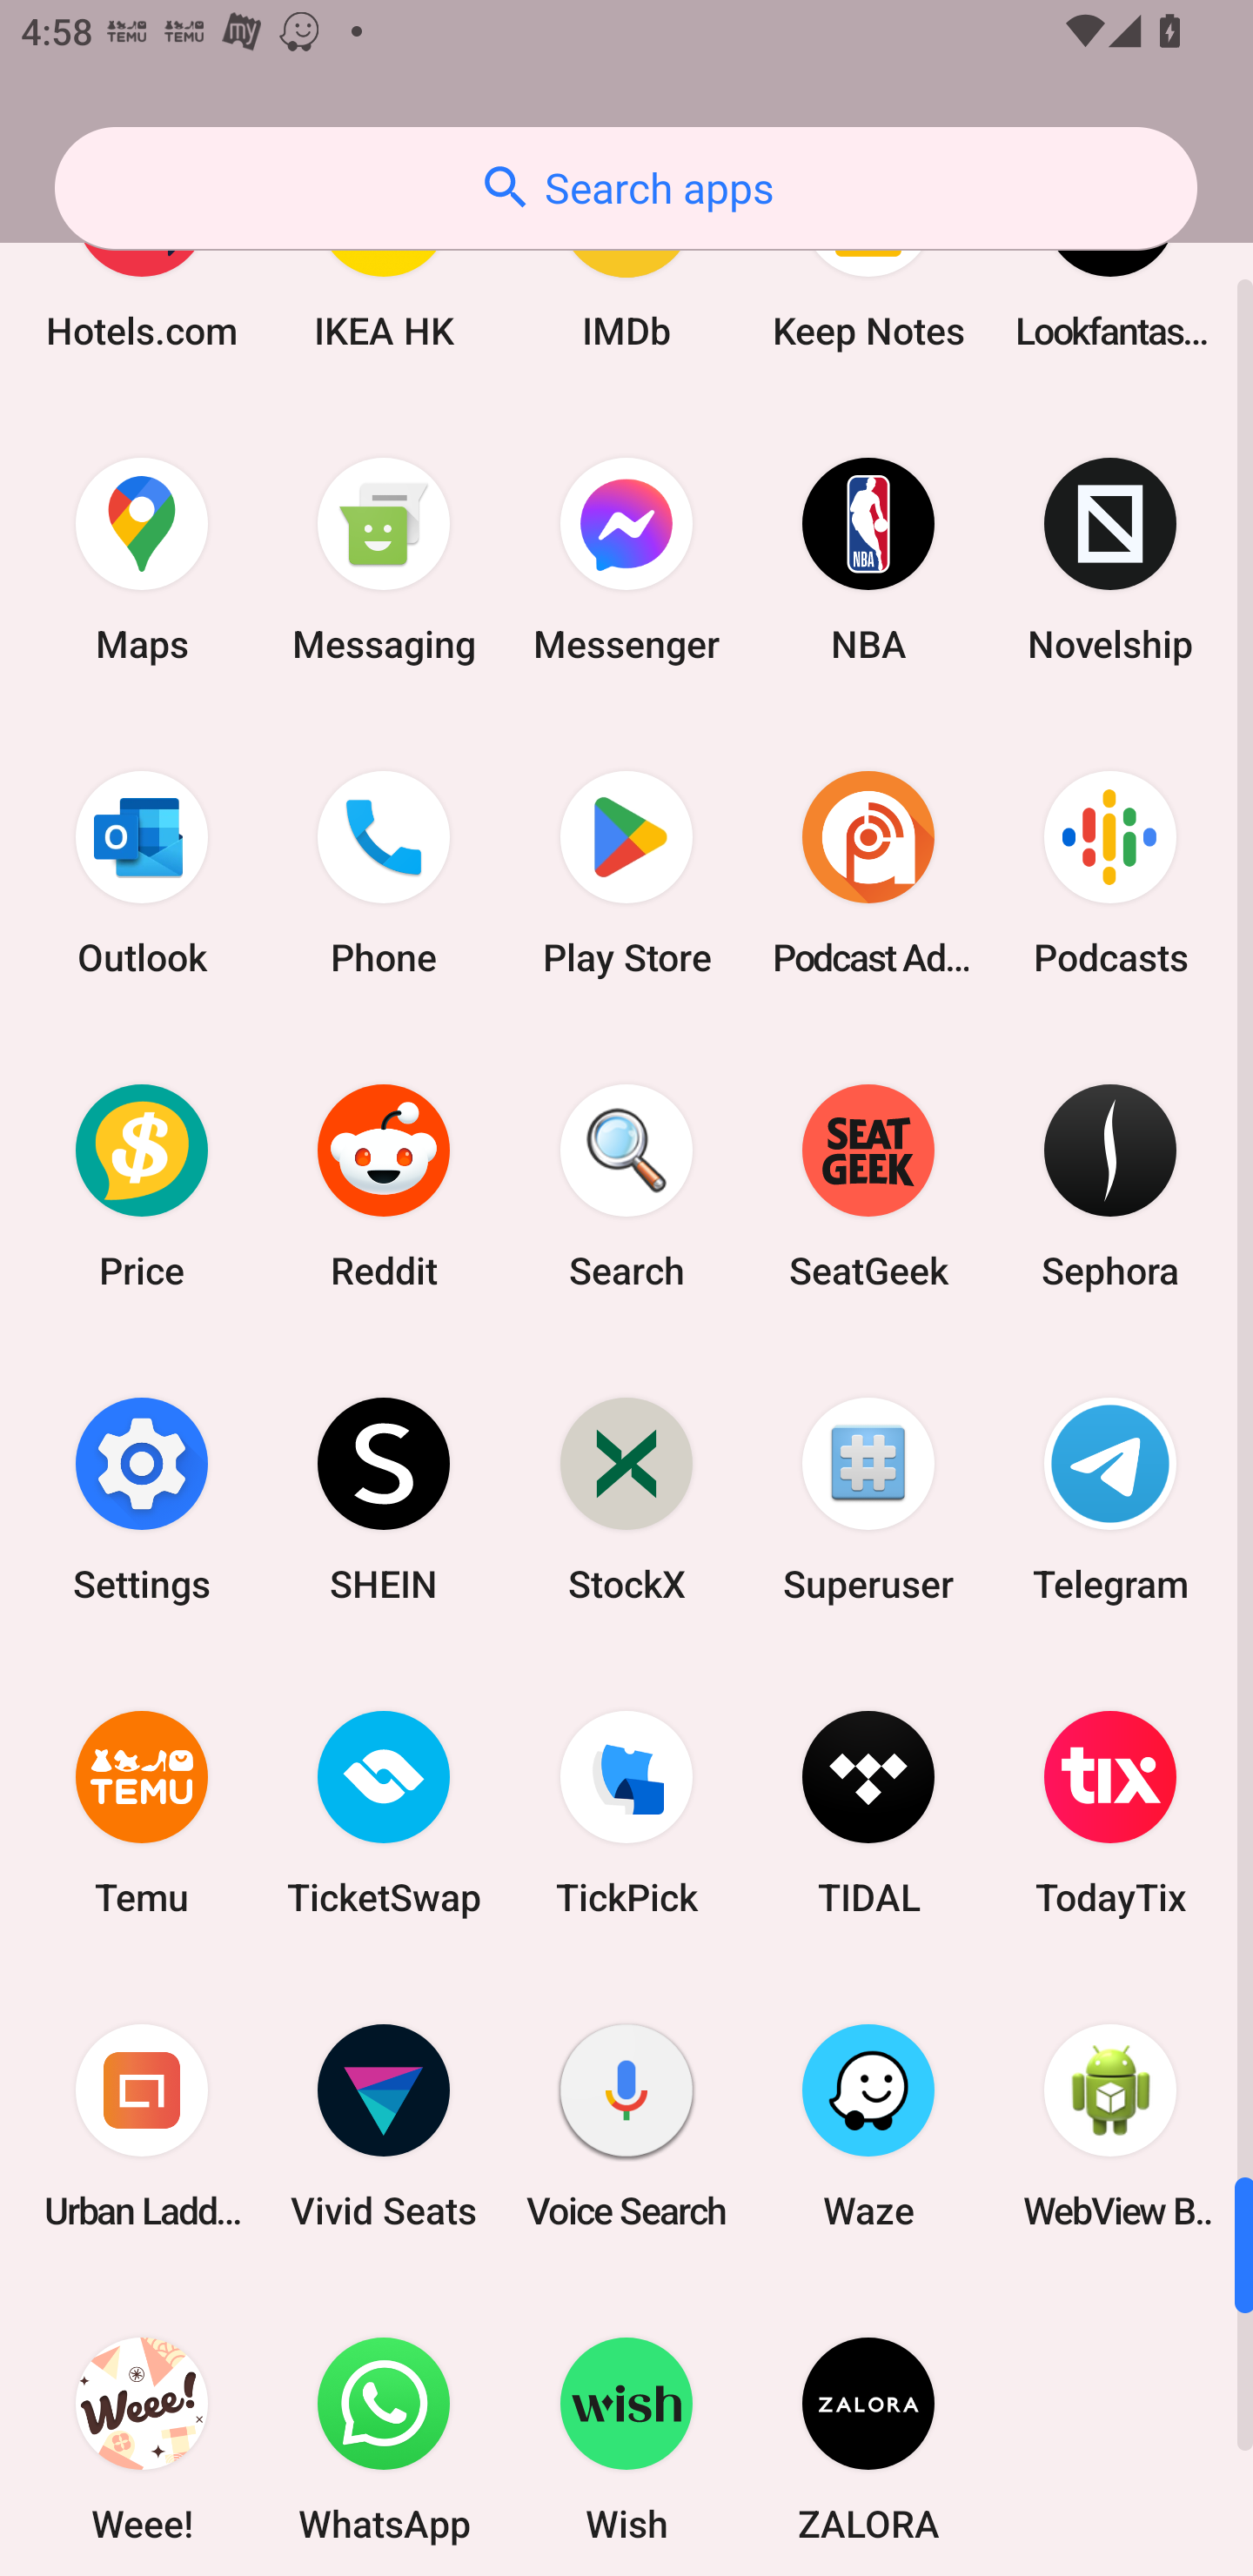 The image size is (1253, 2576). What do you see at coordinates (1110, 2126) in the screenshot?
I see `WebView Browser Tester` at bounding box center [1110, 2126].